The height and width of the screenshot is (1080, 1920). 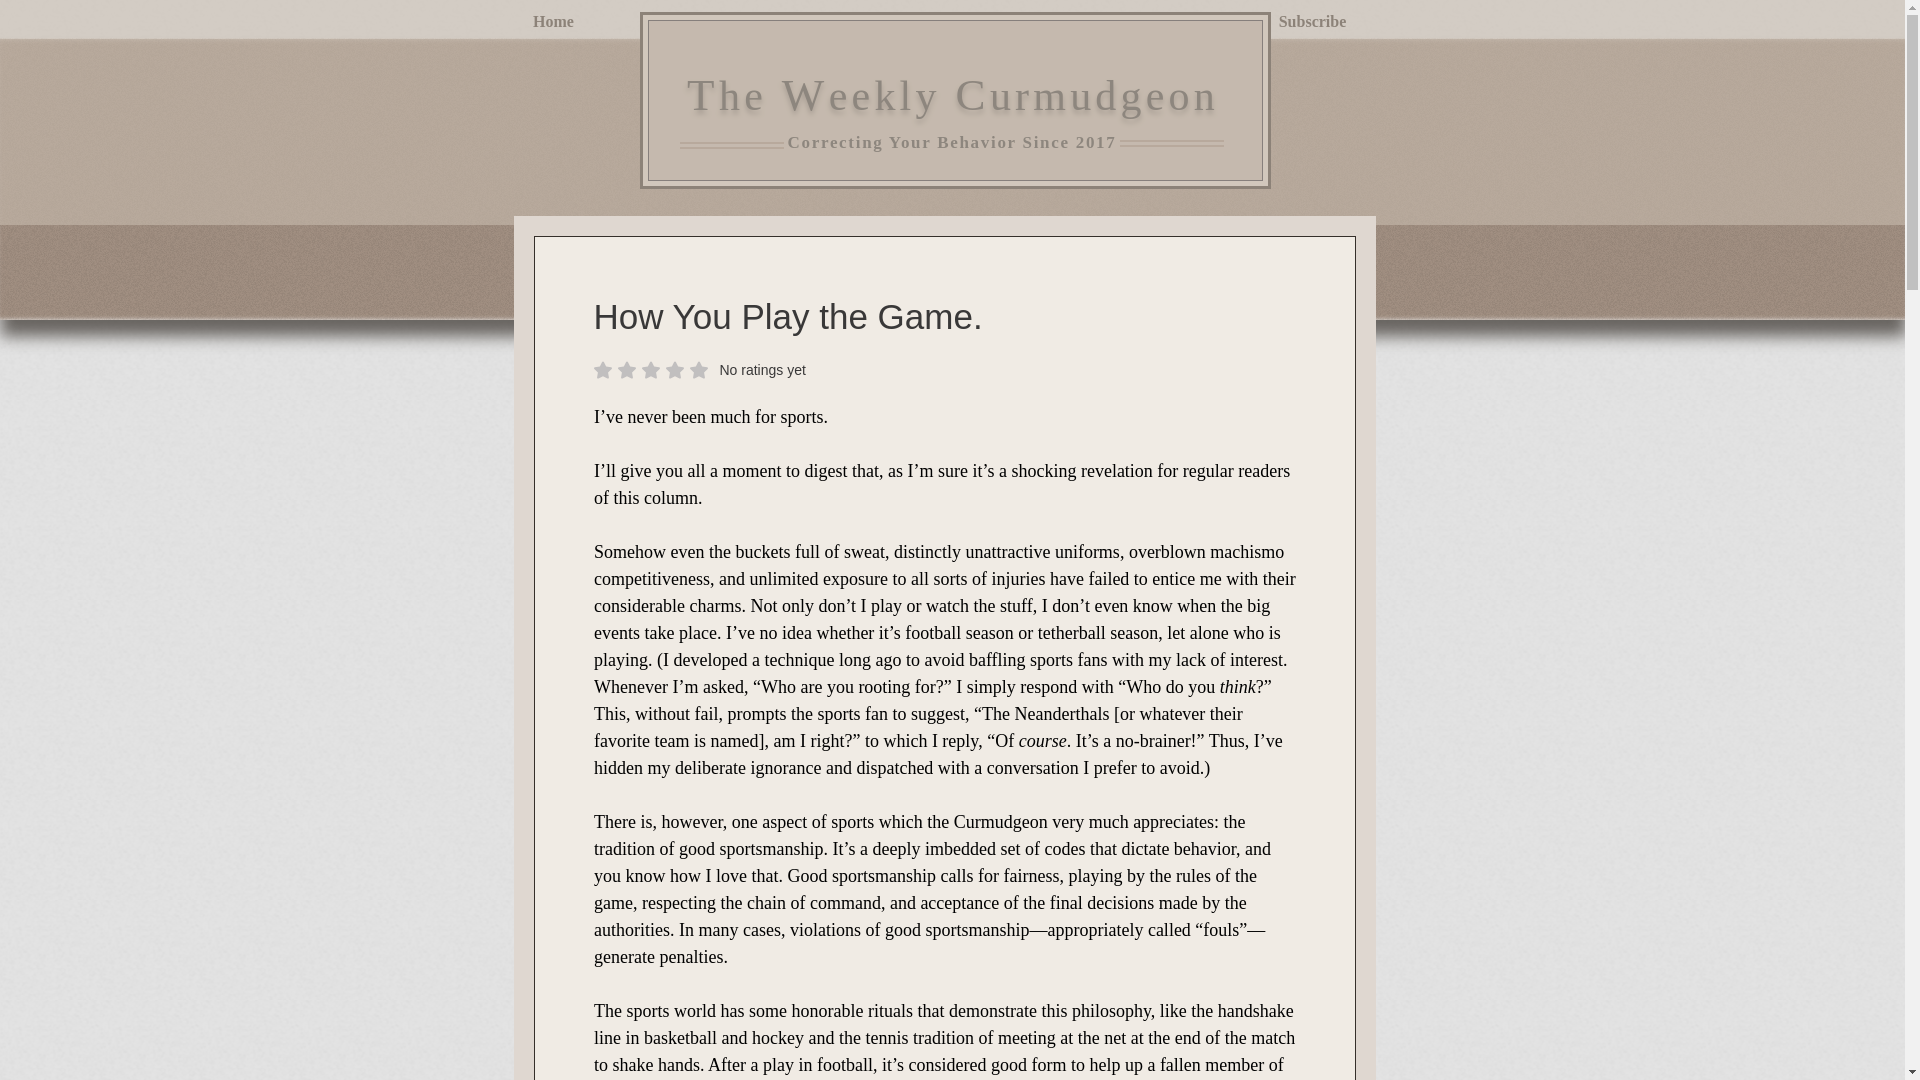 I want to click on About, so click(x=805, y=94).